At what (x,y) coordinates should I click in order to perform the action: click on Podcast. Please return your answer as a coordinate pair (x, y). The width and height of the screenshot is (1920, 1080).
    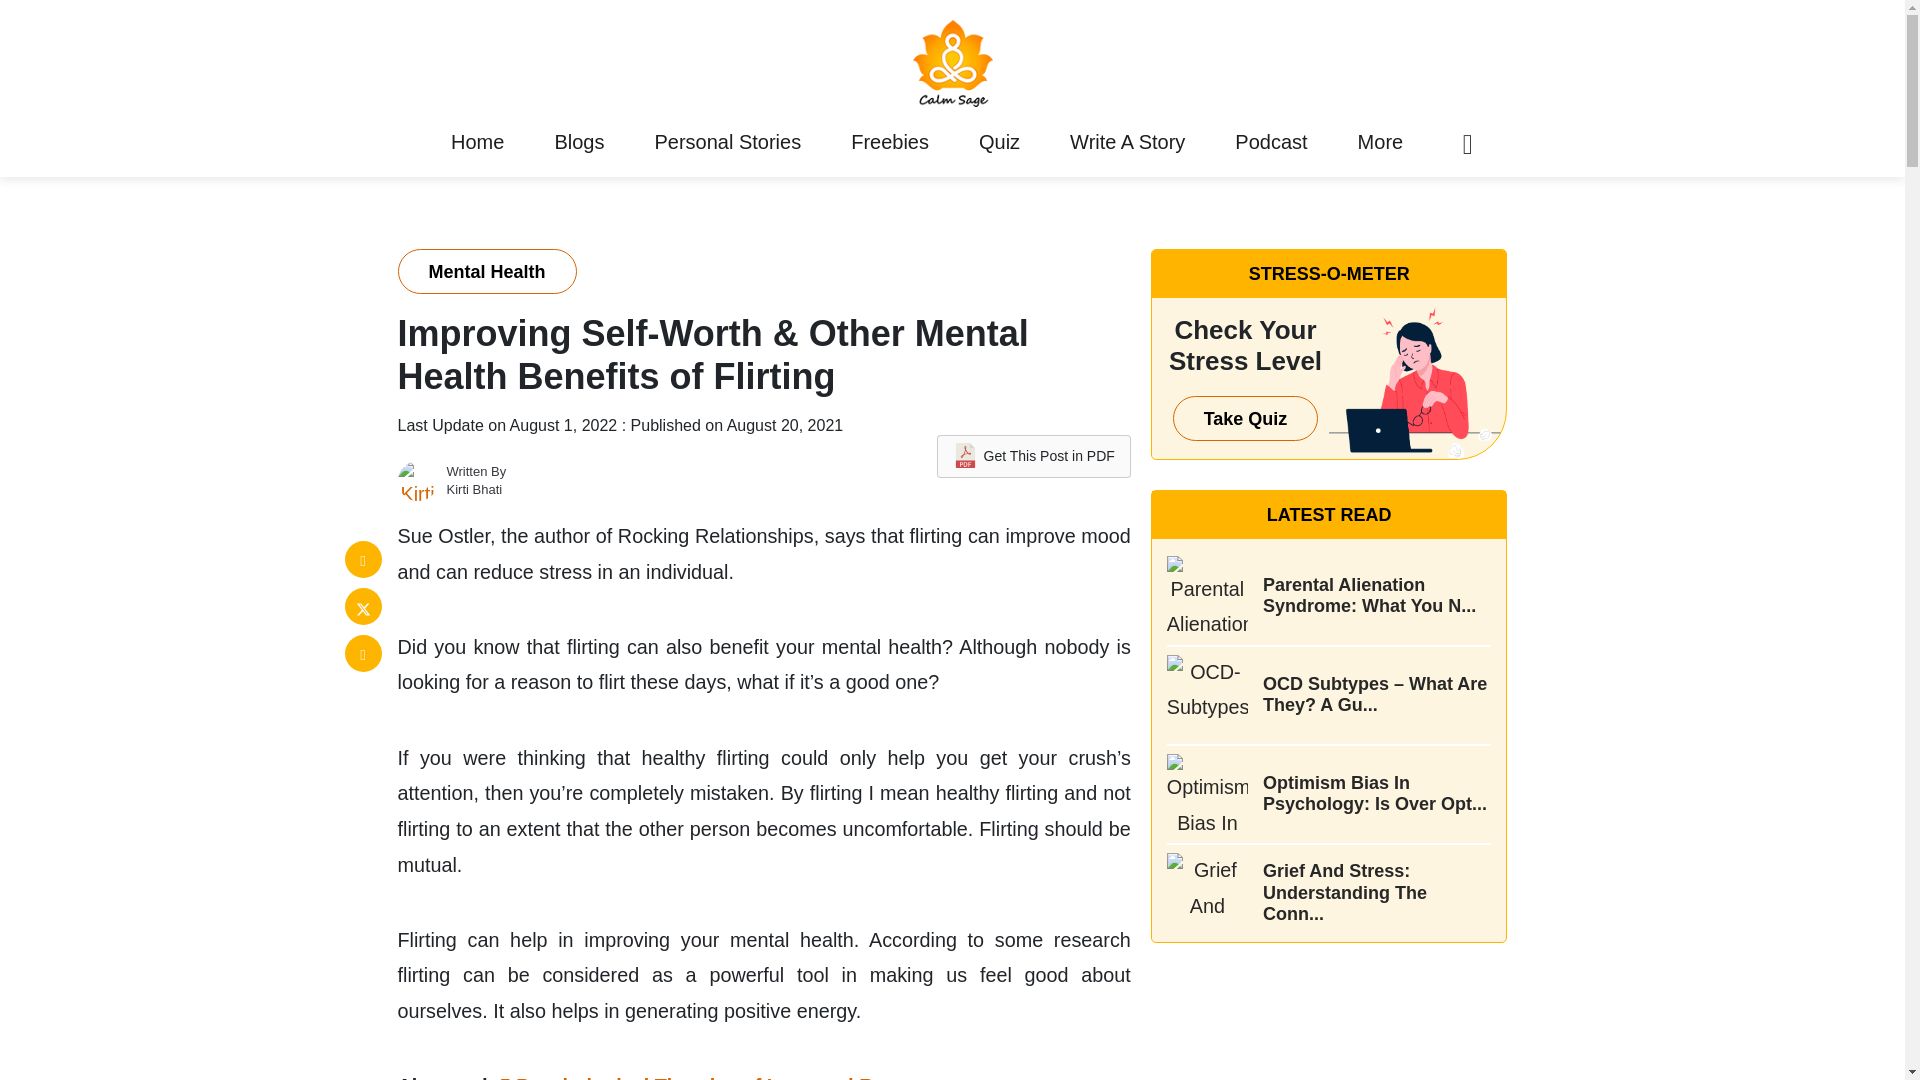
    Looking at the image, I should click on (1270, 142).